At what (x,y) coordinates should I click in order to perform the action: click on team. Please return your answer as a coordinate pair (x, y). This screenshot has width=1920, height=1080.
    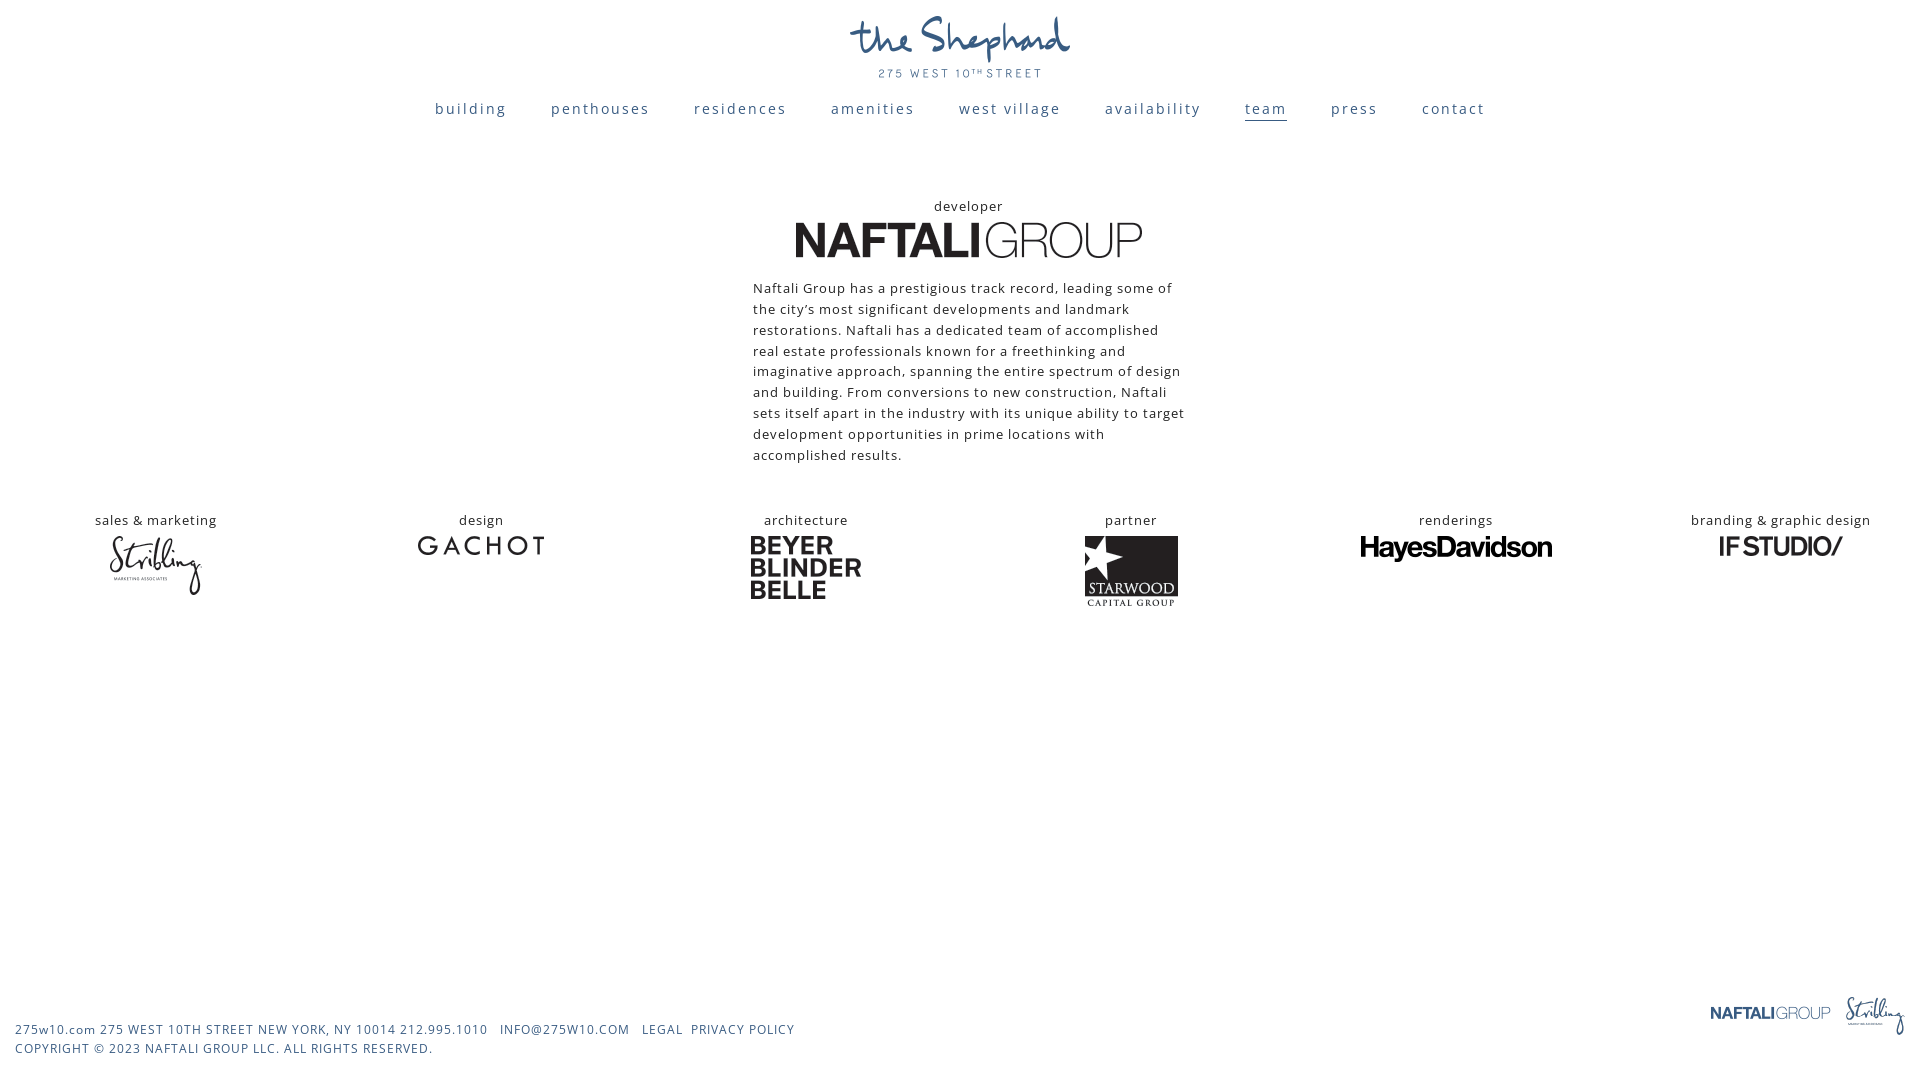
    Looking at the image, I should click on (1266, 110).